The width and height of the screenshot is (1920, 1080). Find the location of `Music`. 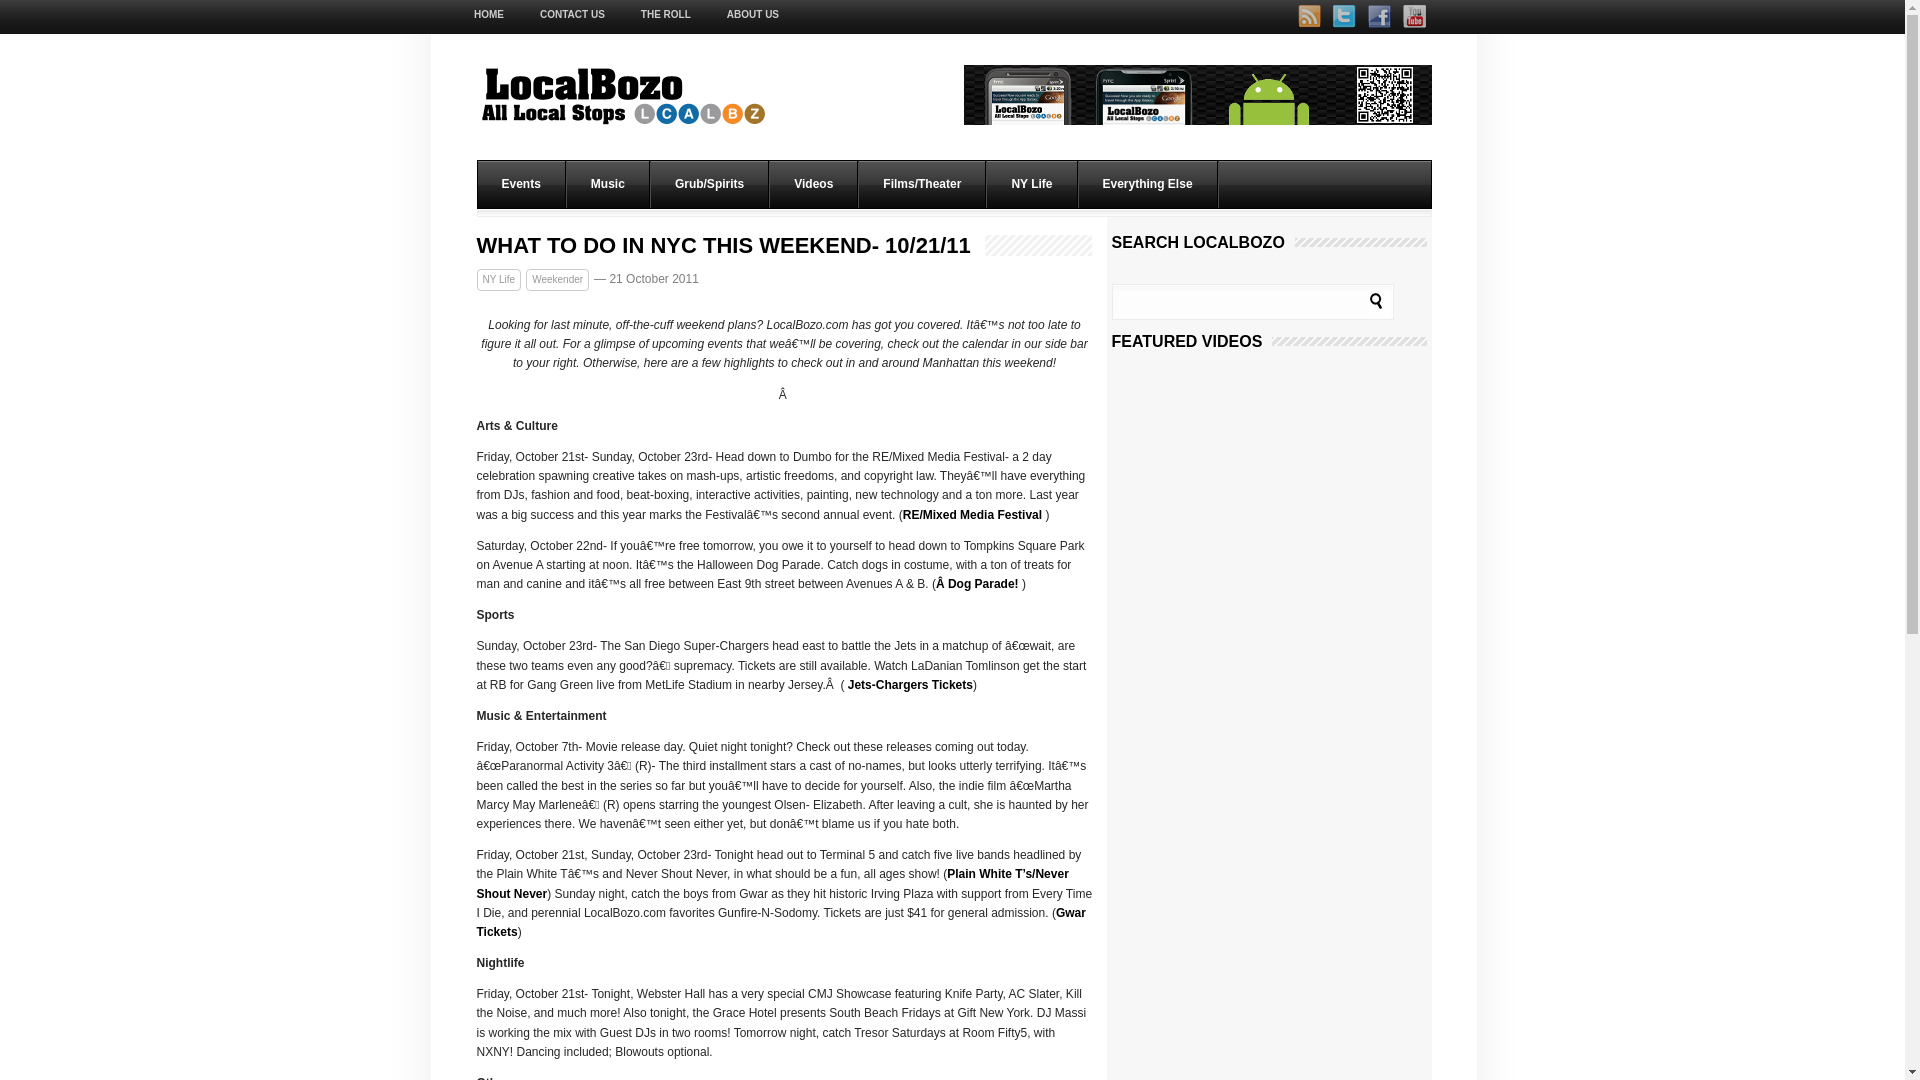

Music is located at coordinates (608, 184).